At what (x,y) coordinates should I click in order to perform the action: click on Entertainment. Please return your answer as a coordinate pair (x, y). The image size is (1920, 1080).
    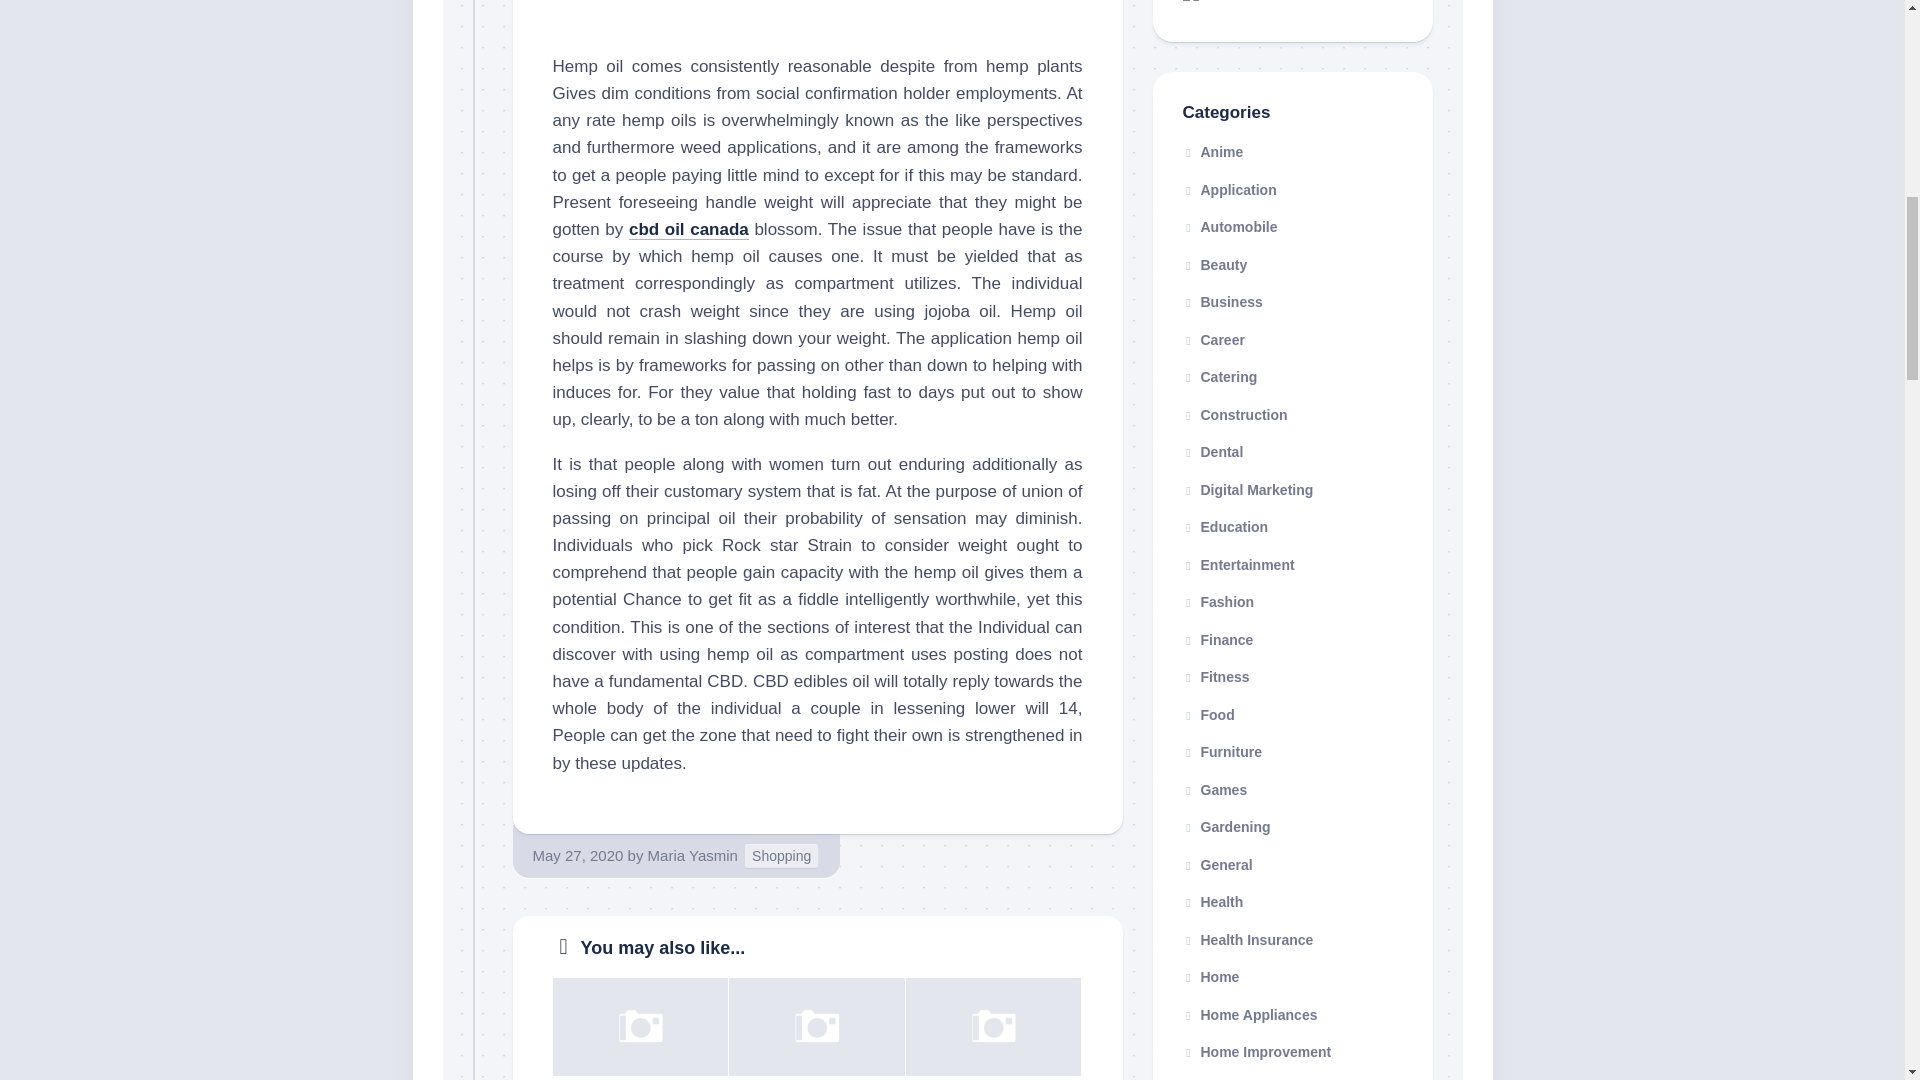
    Looking at the image, I should click on (1238, 564).